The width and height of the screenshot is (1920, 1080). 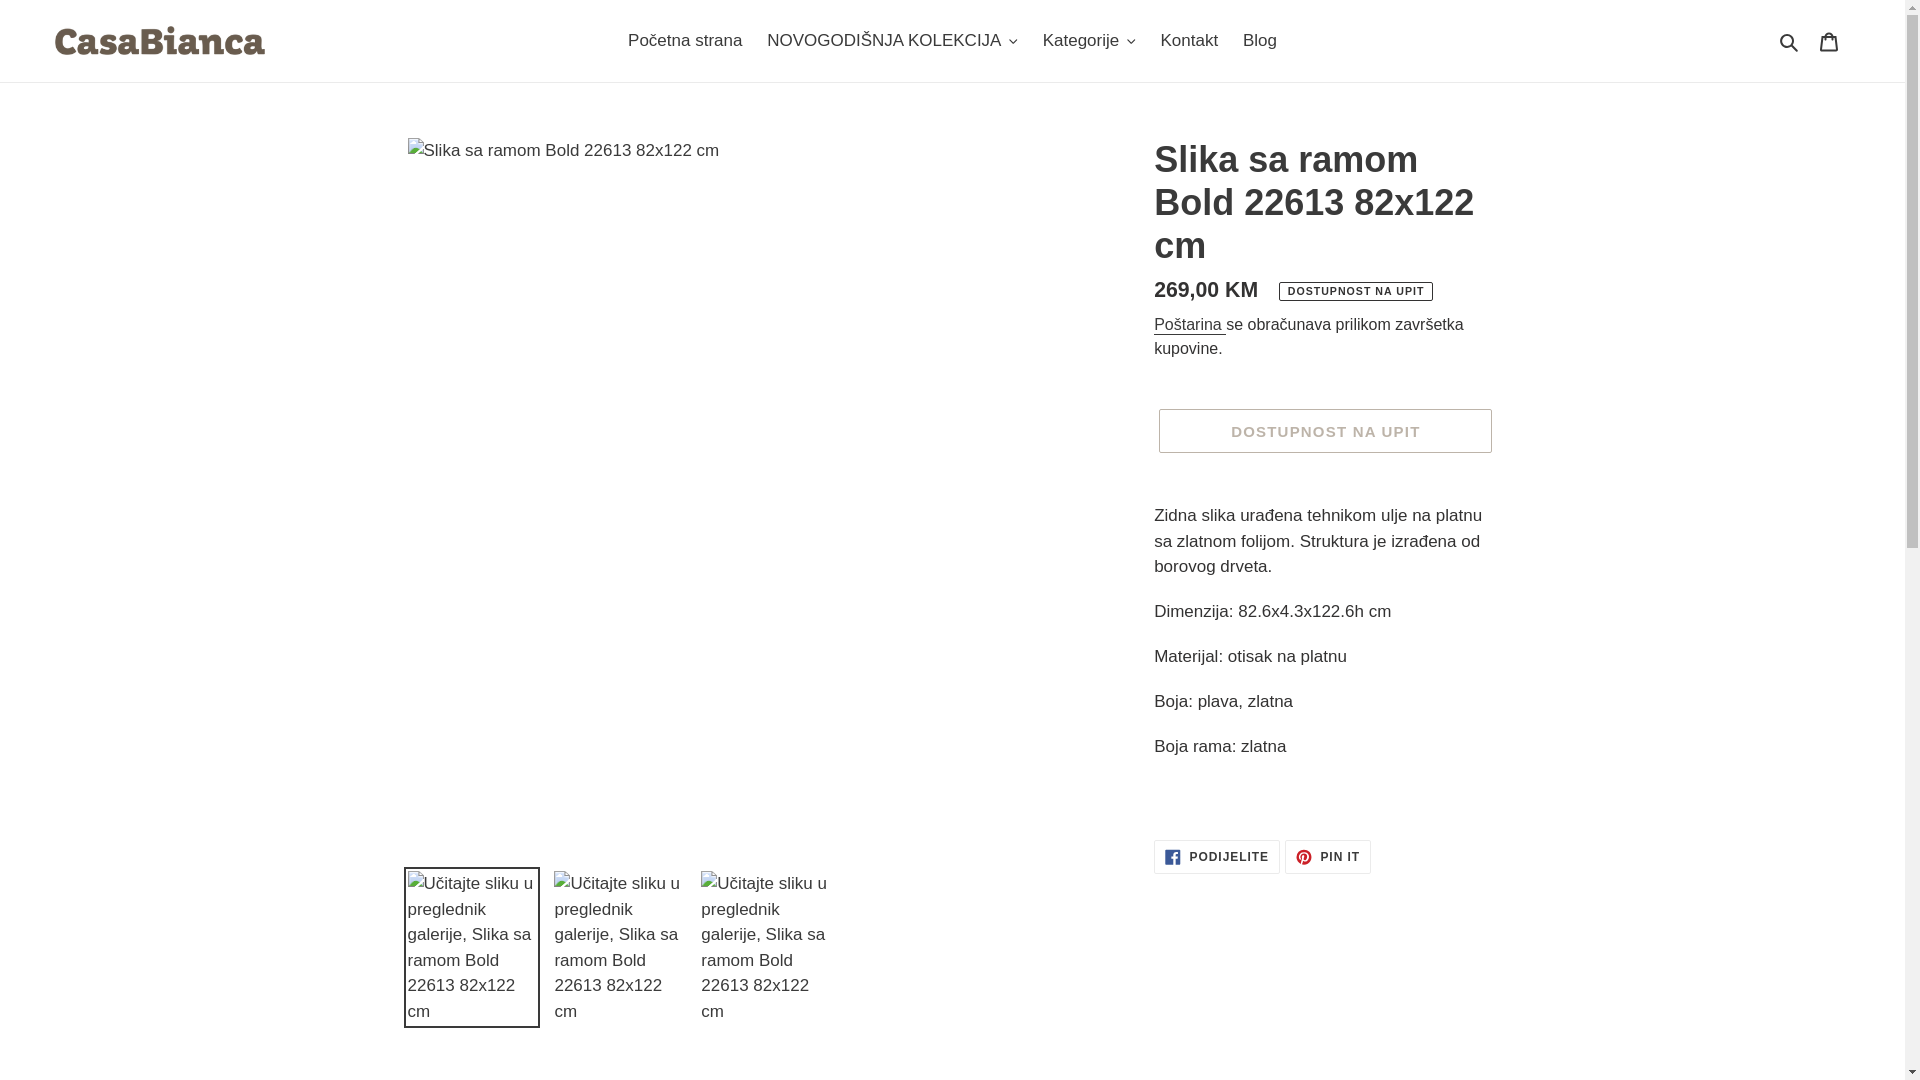 I want to click on Kontakt, so click(x=1189, y=41).